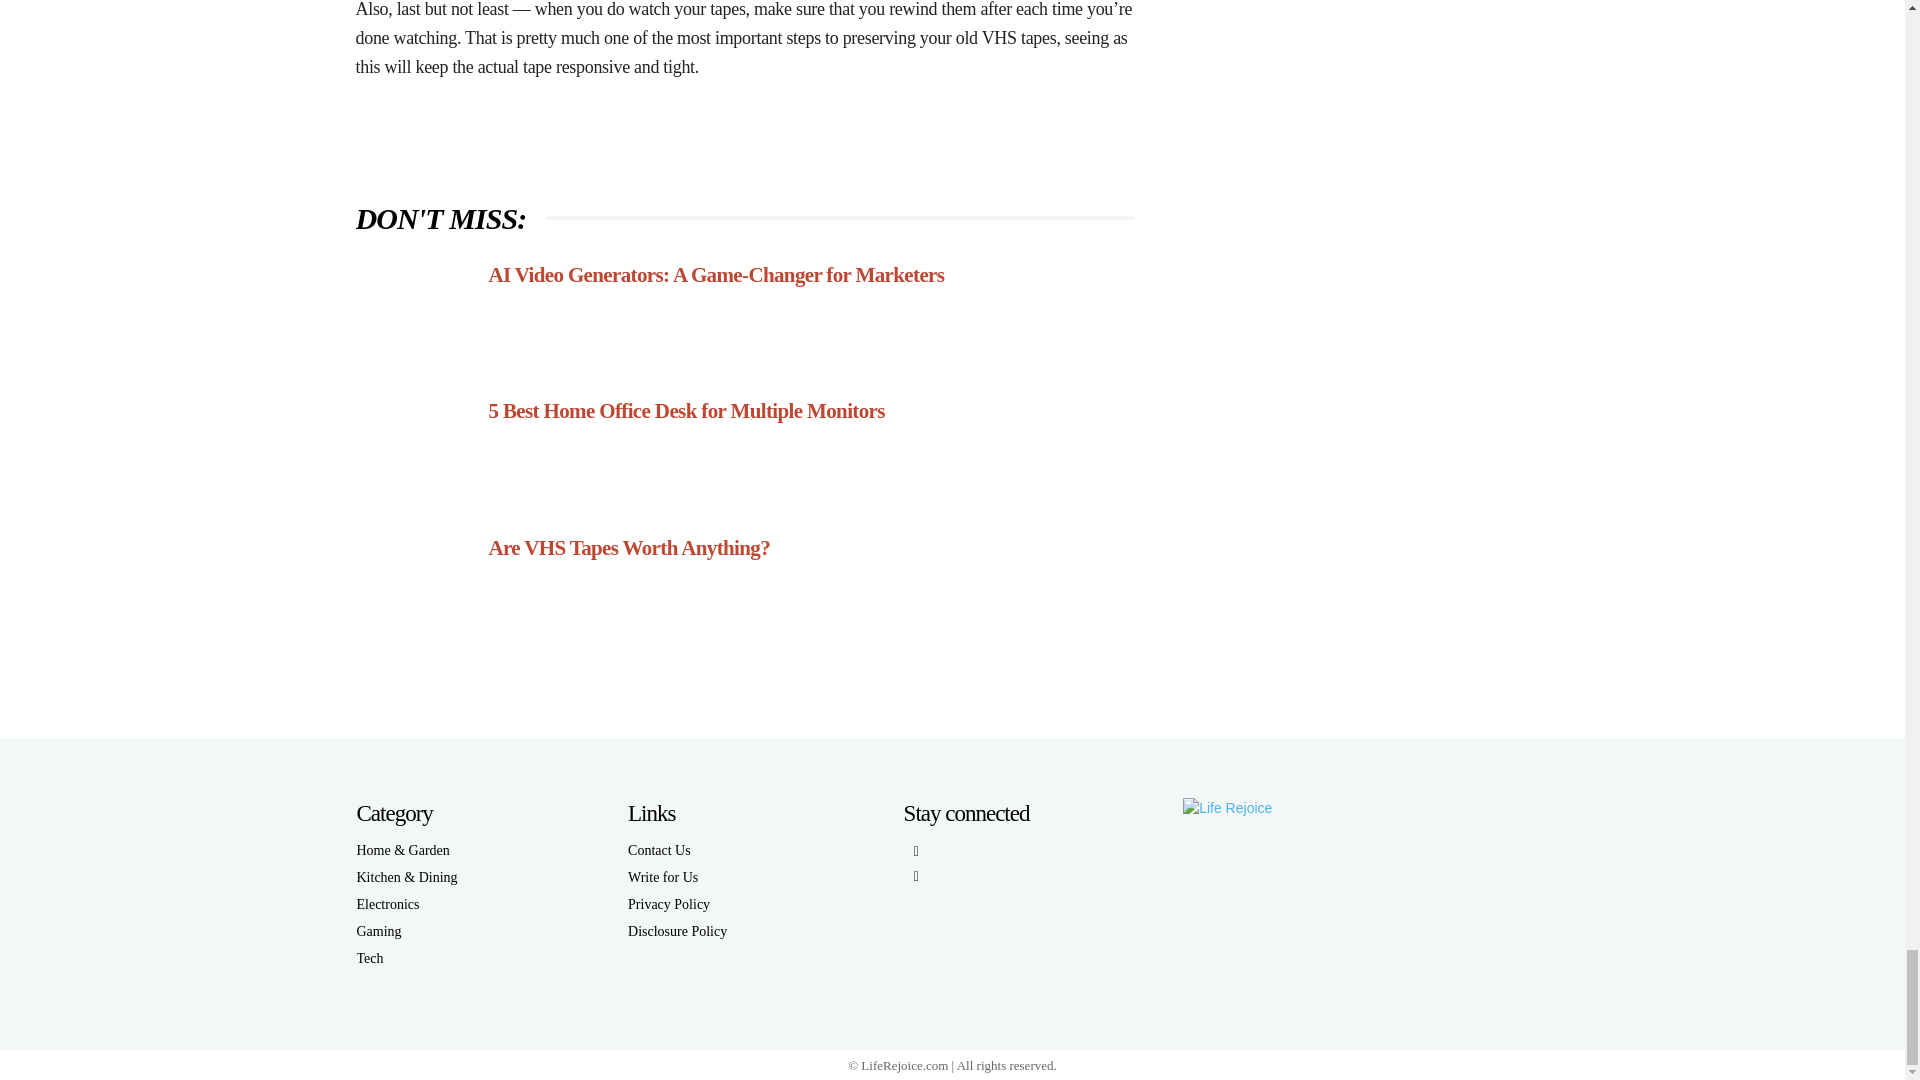 Image resolution: width=1920 pixels, height=1080 pixels. What do you see at coordinates (677, 878) in the screenshot?
I see `Write for Us` at bounding box center [677, 878].